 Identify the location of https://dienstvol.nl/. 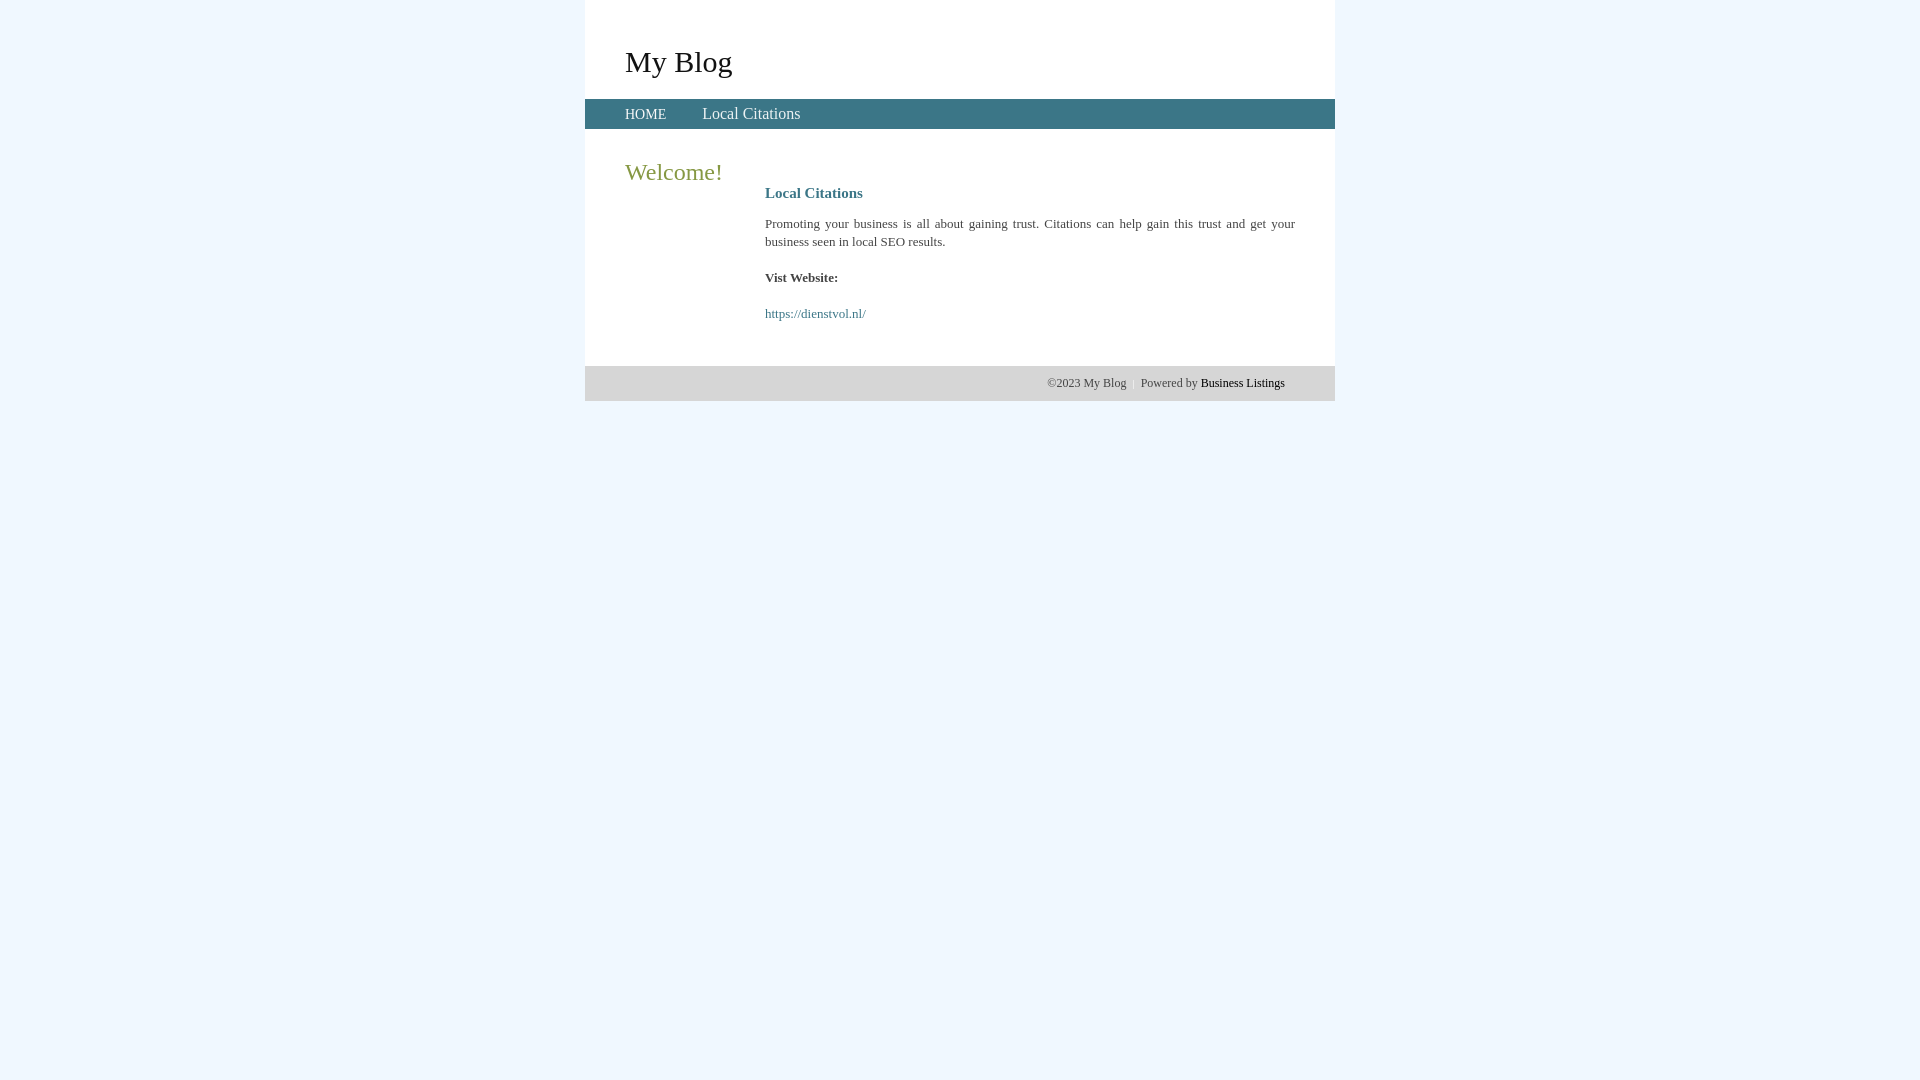
(816, 314).